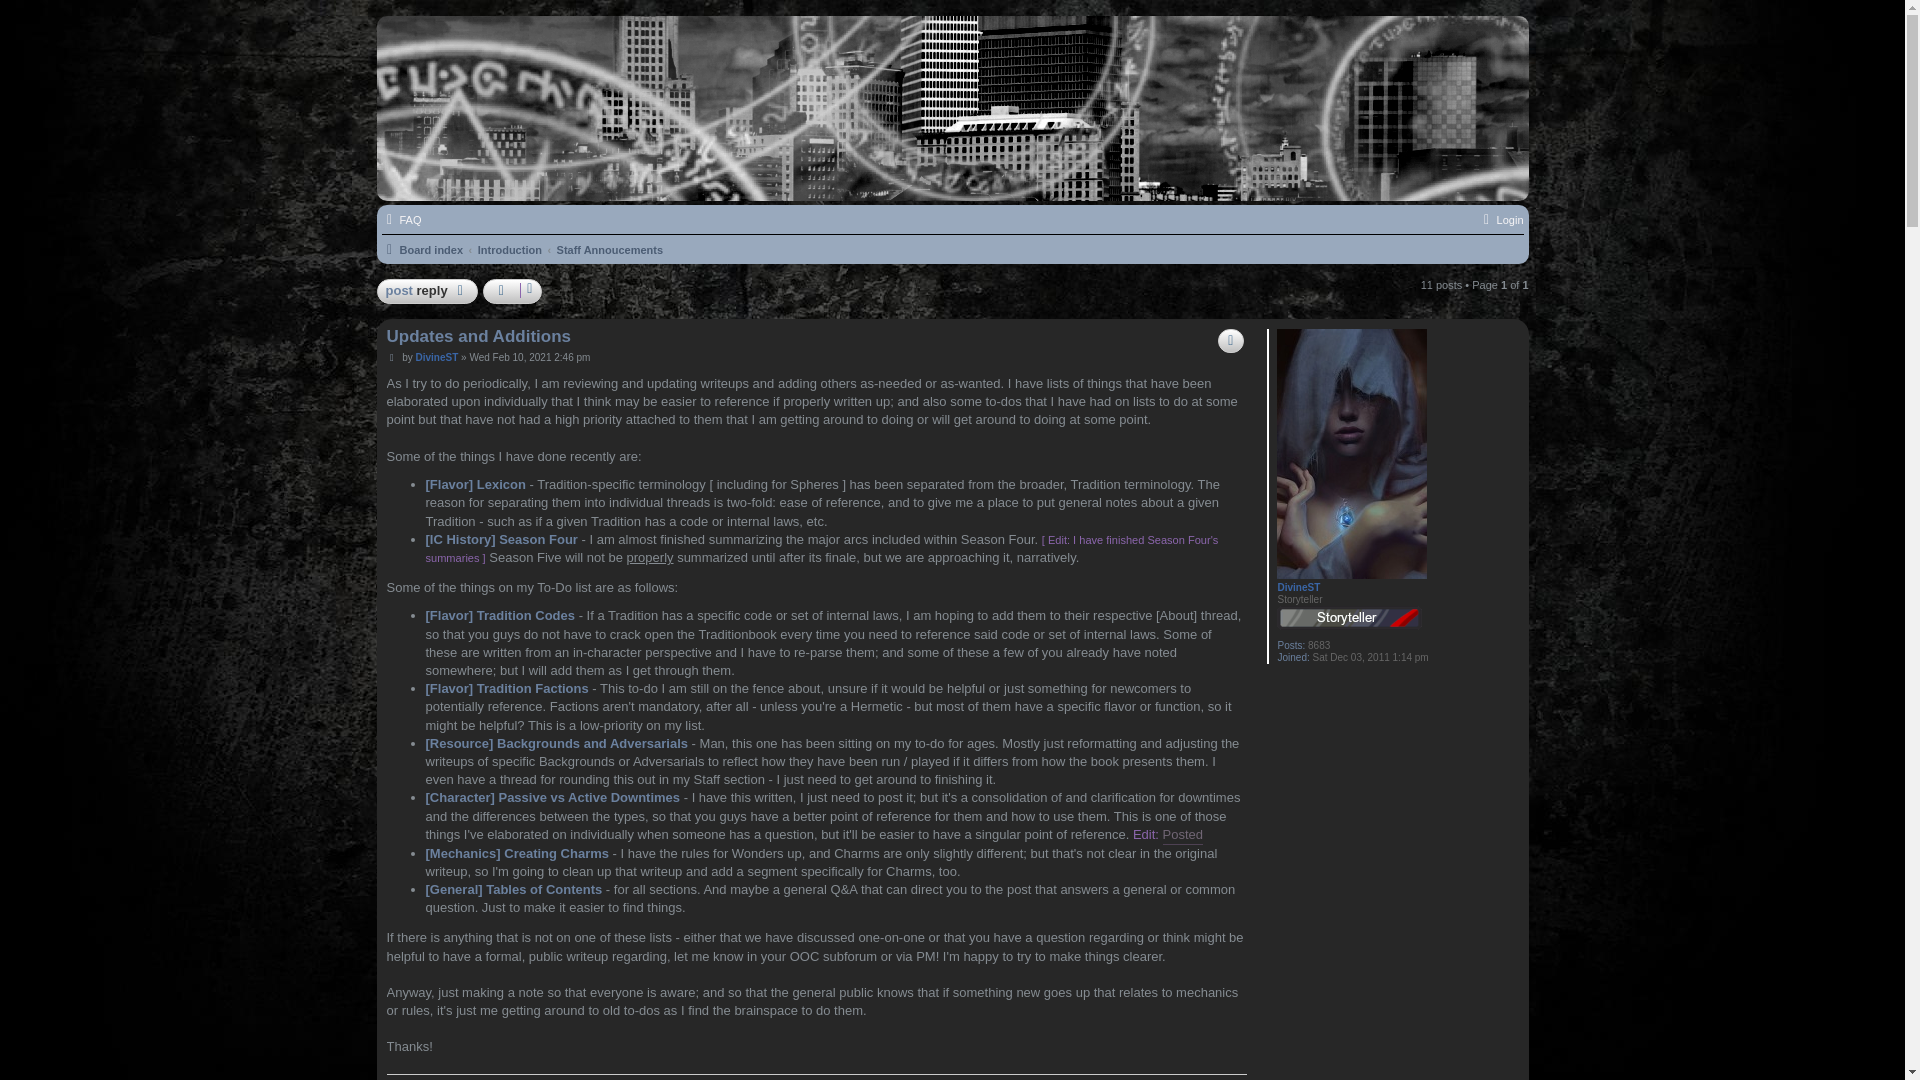  What do you see at coordinates (1230, 341) in the screenshot?
I see `quote` at bounding box center [1230, 341].